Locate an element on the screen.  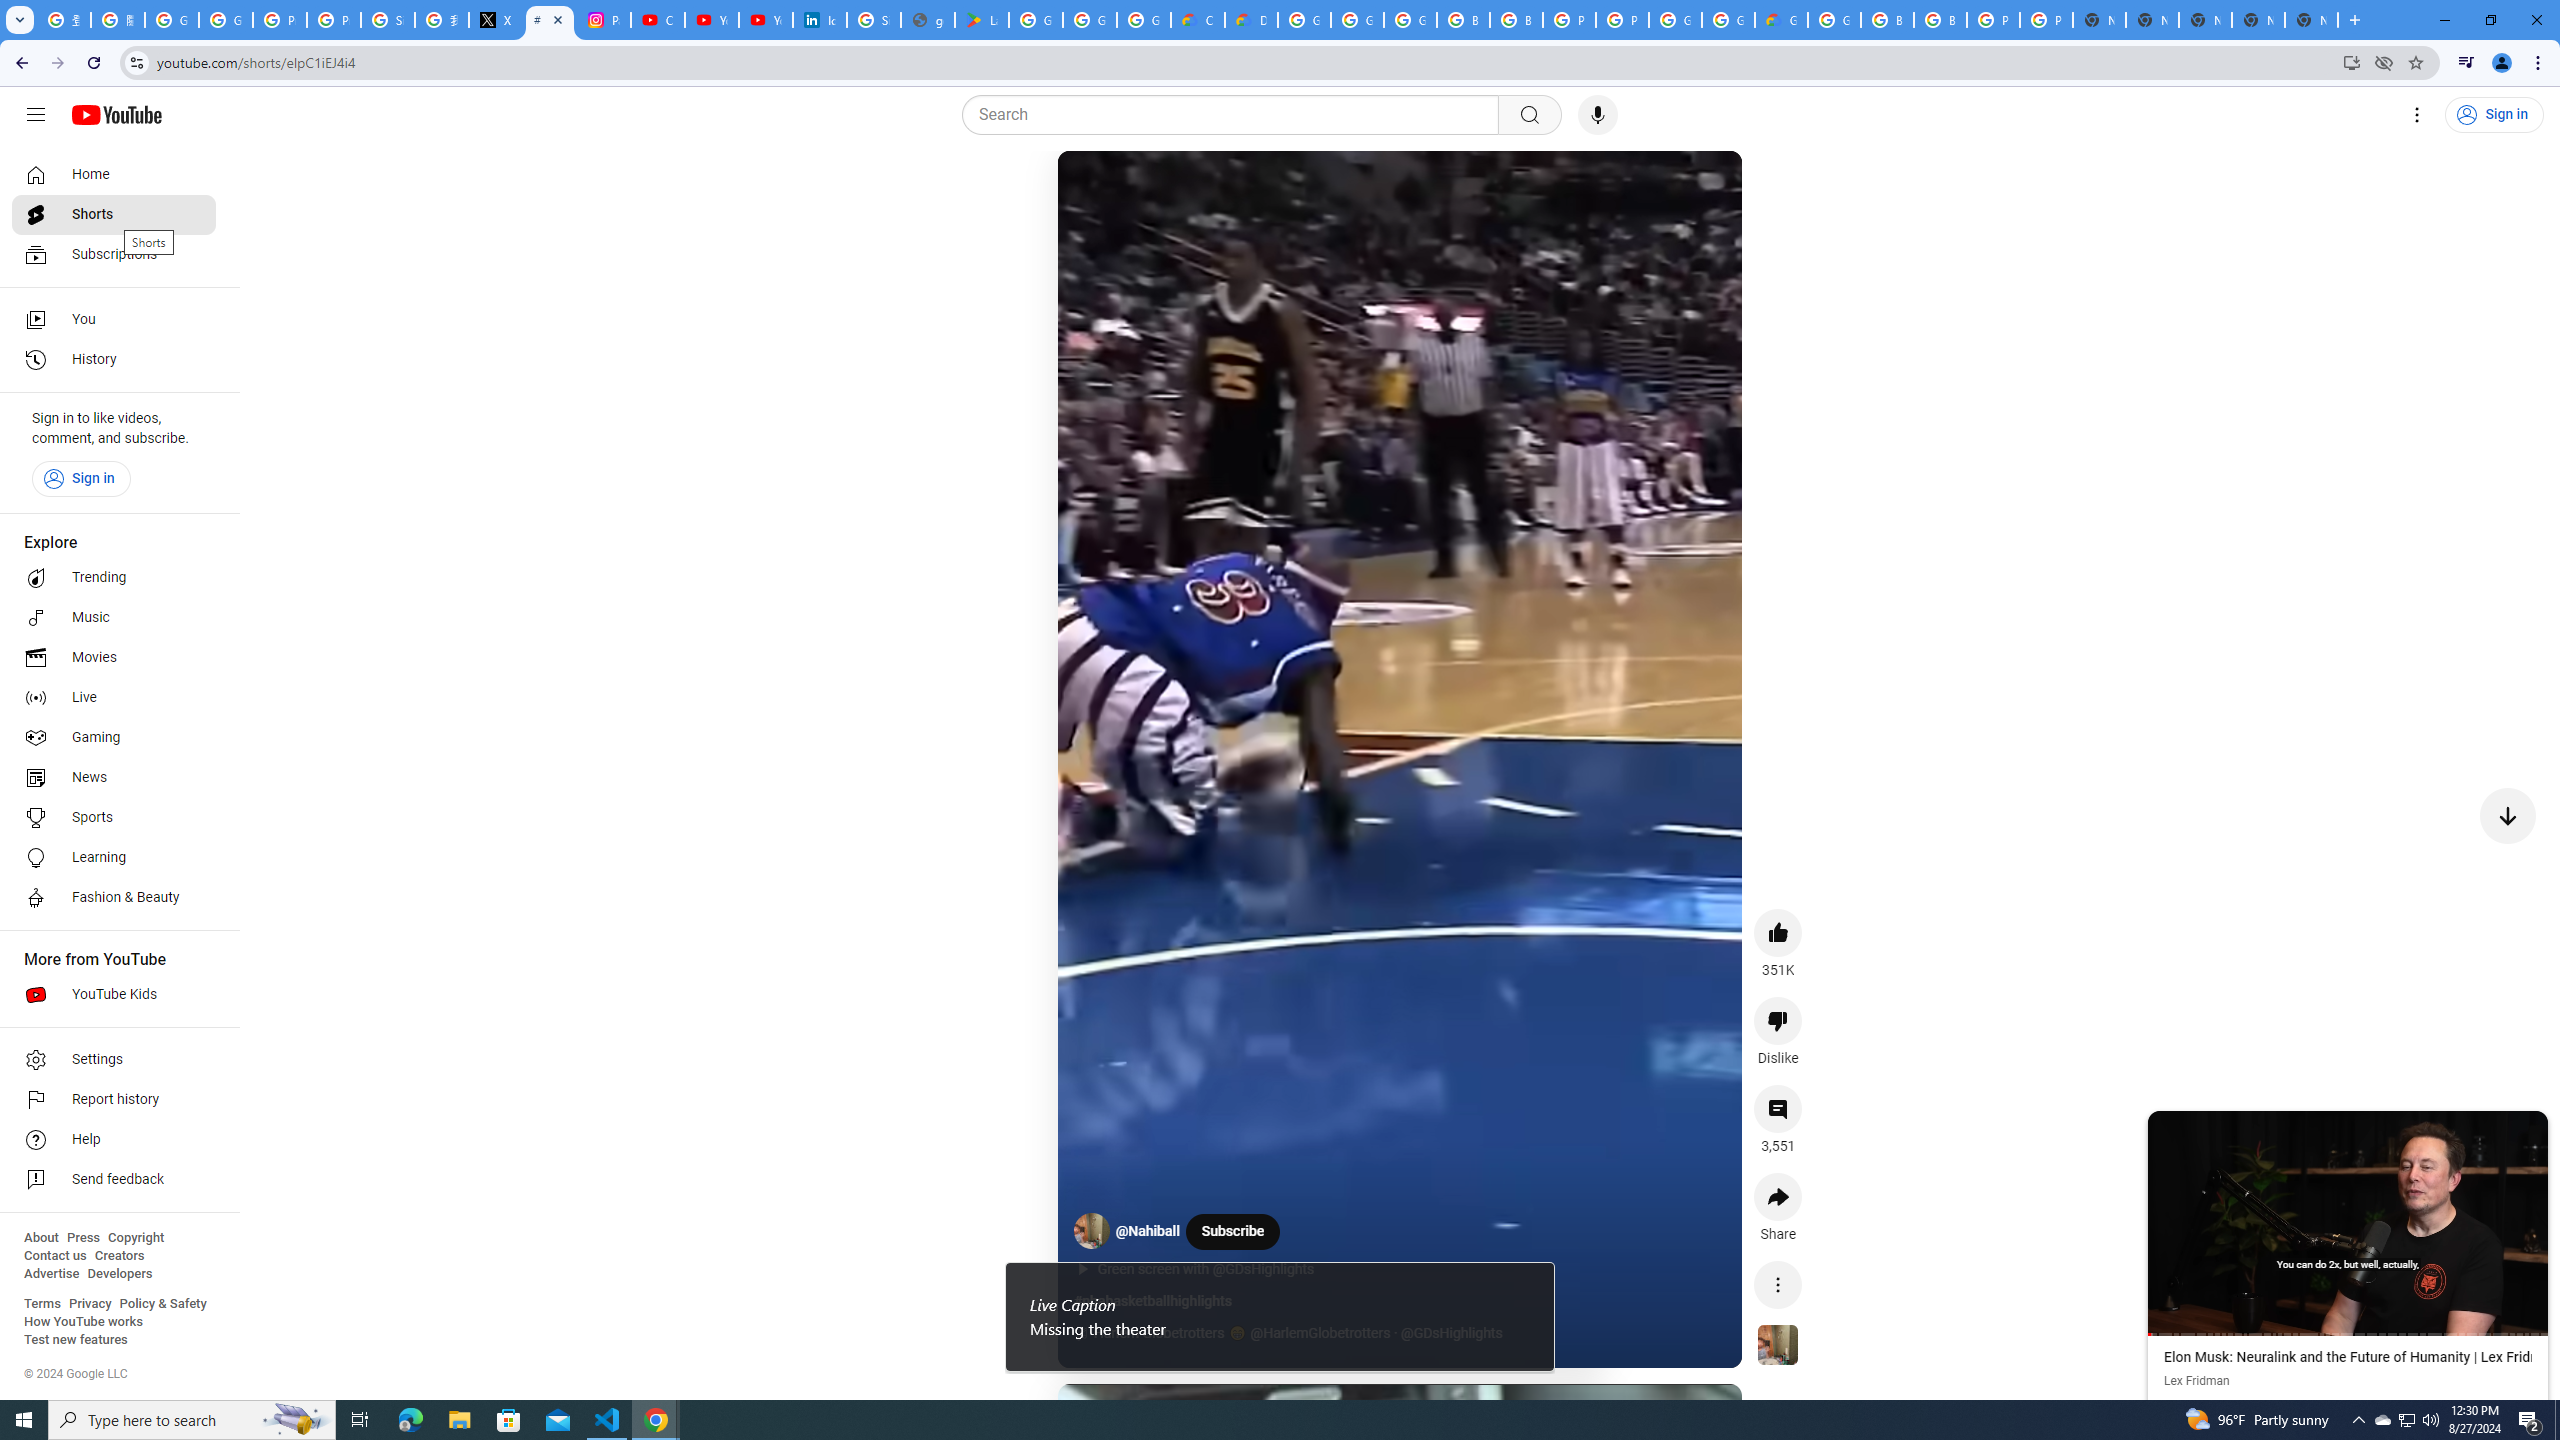
Learning is located at coordinates (114, 858).